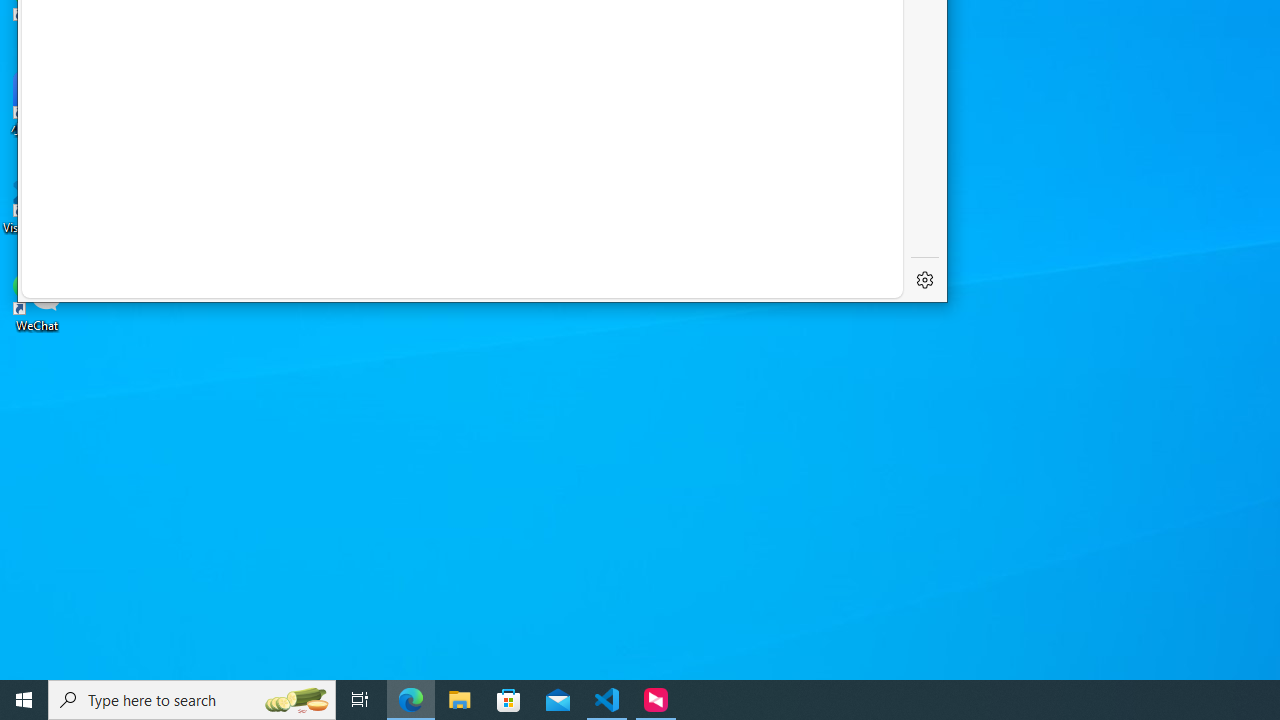 The width and height of the screenshot is (1280, 720). I want to click on Start, so click(24, 700).